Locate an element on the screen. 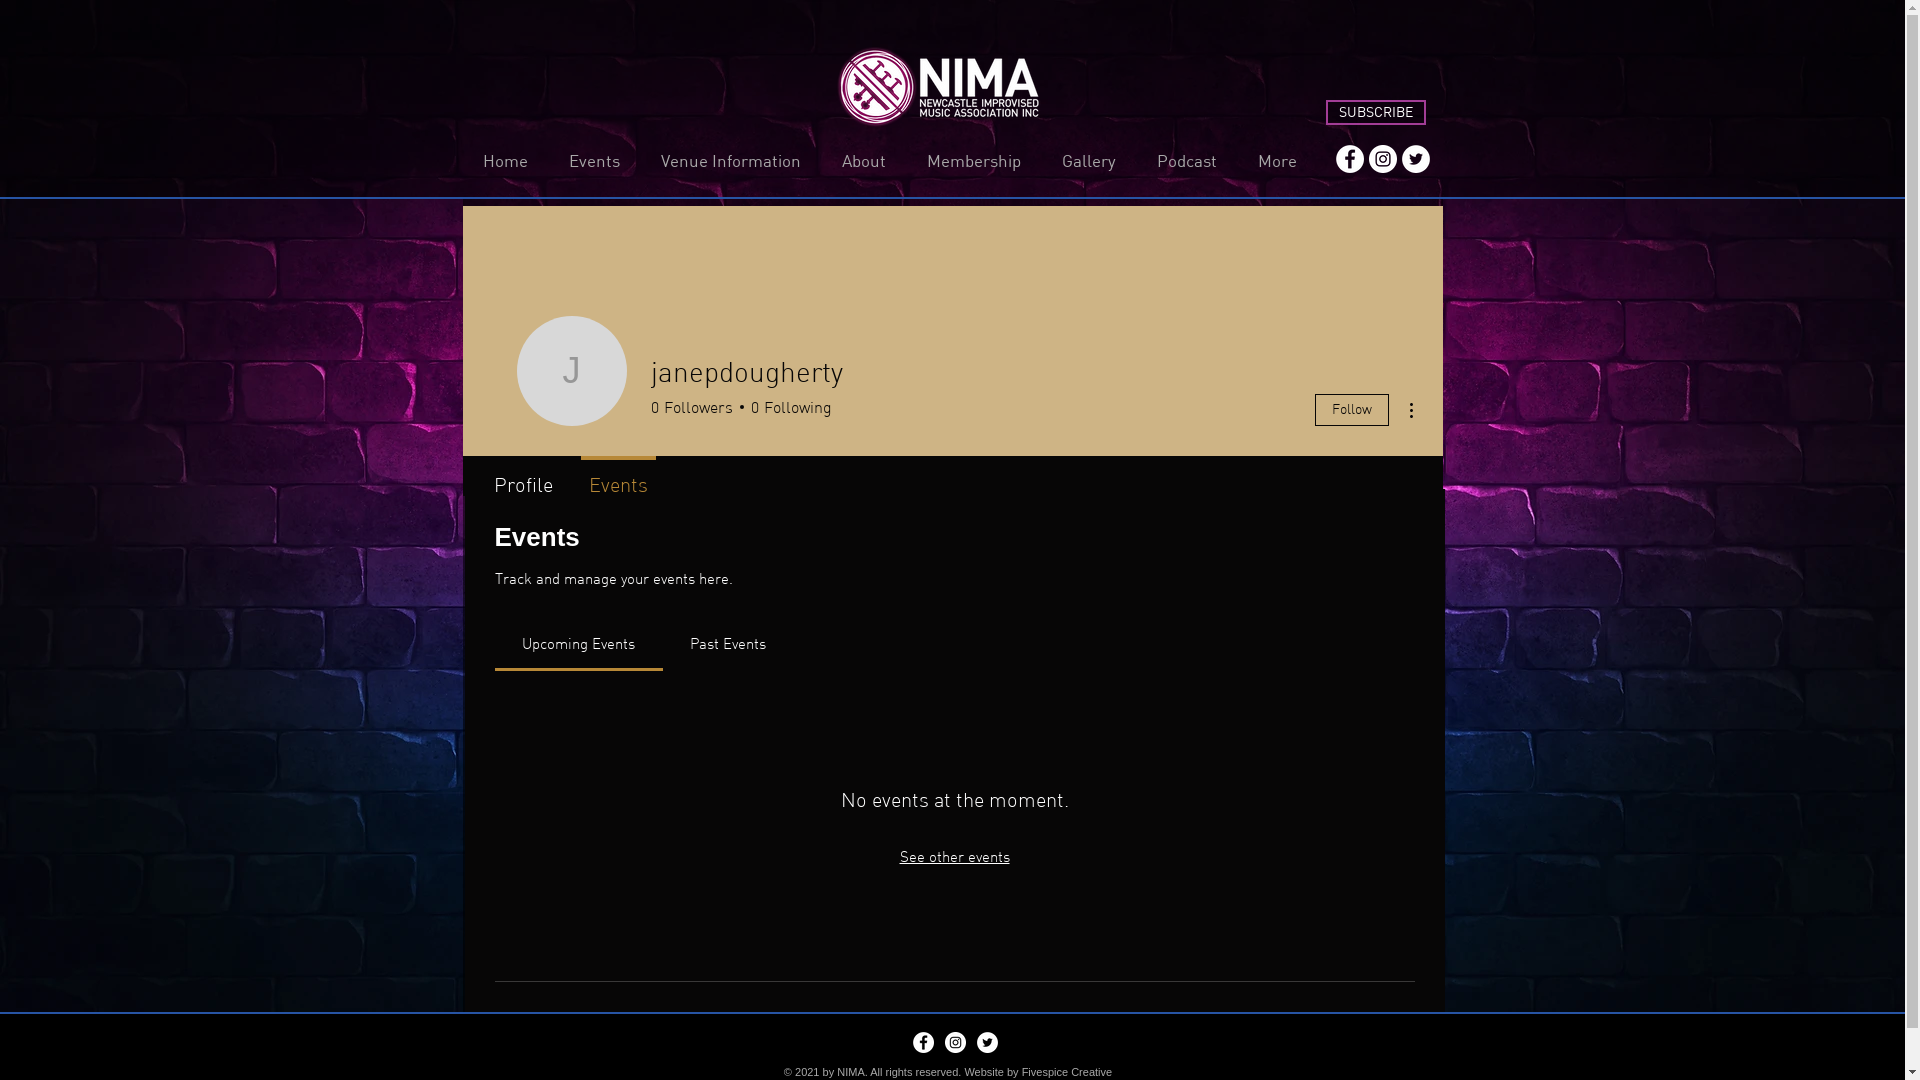  NIMA is located at coordinates (851, 1072).